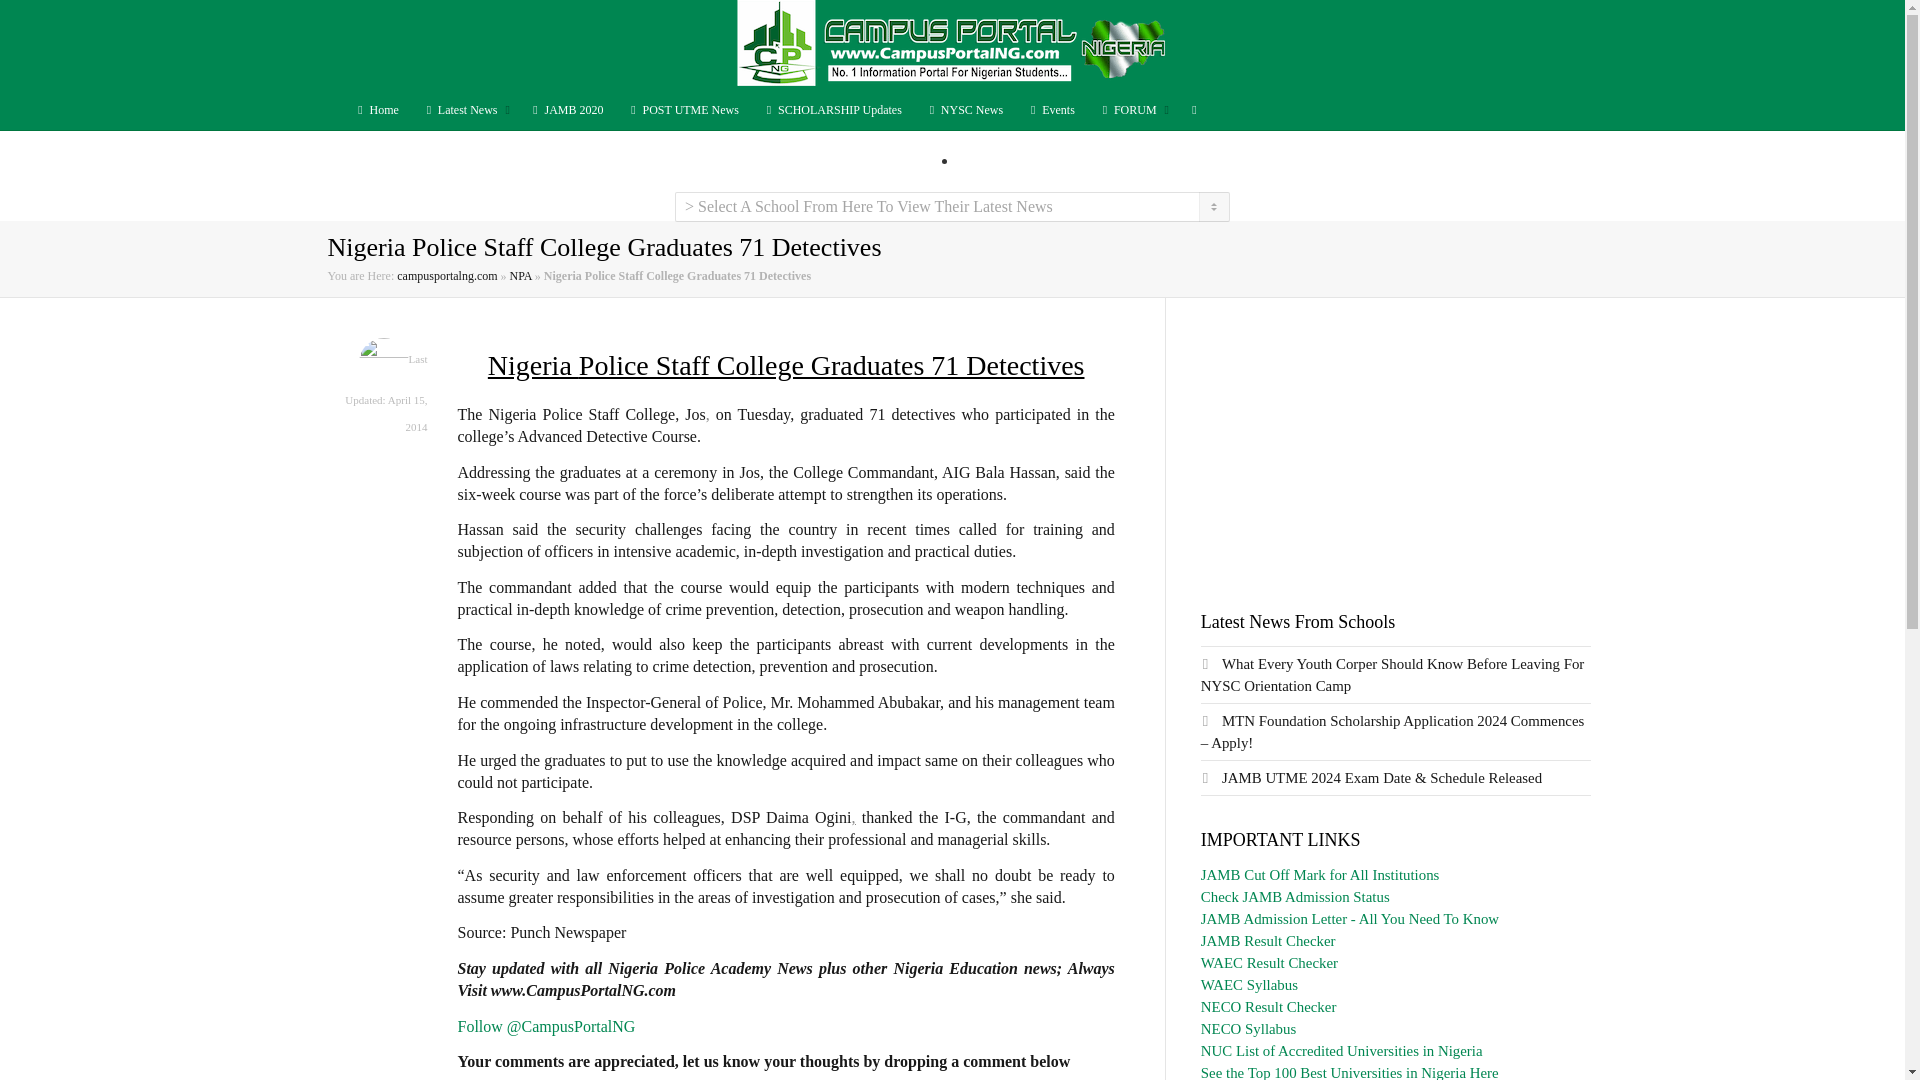  Describe the element at coordinates (1051, 109) in the screenshot. I see `Events` at that location.